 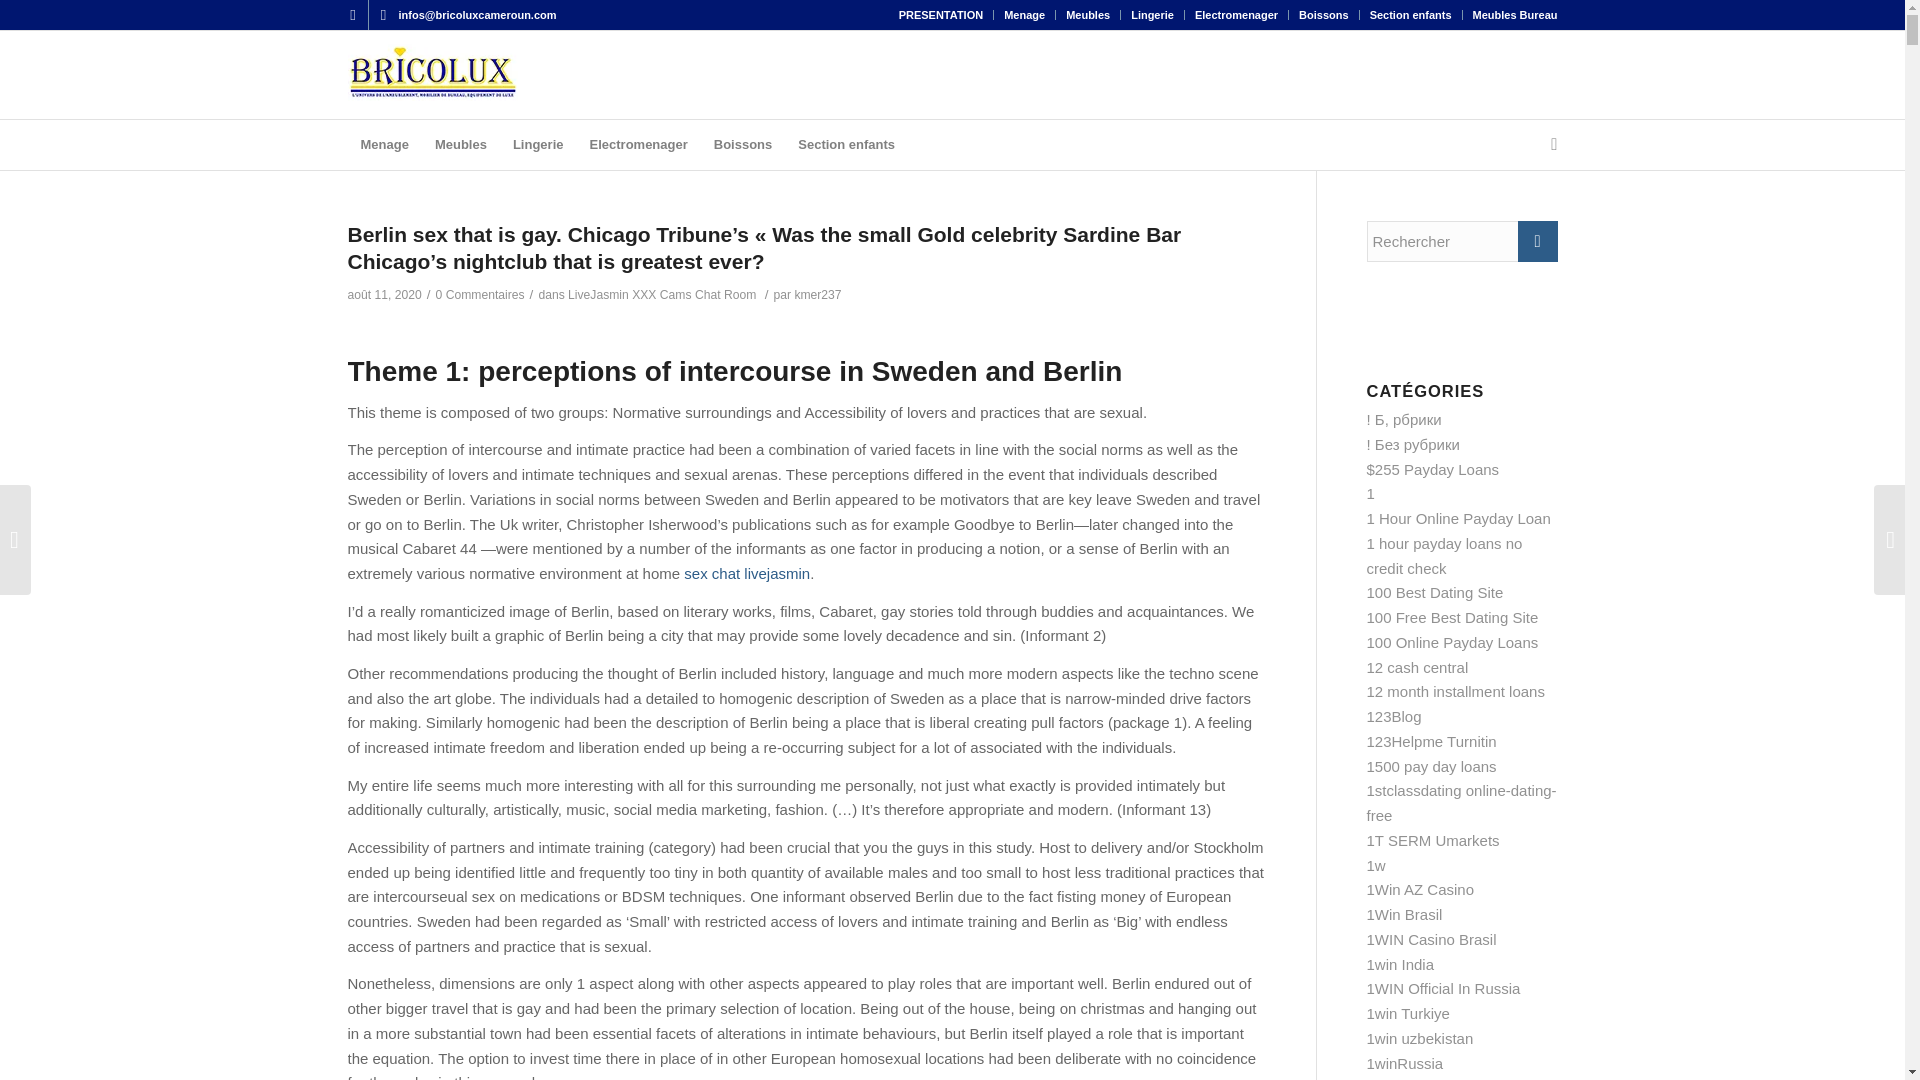 I want to click on 0 Commentaires, so click(x=480, y=295).